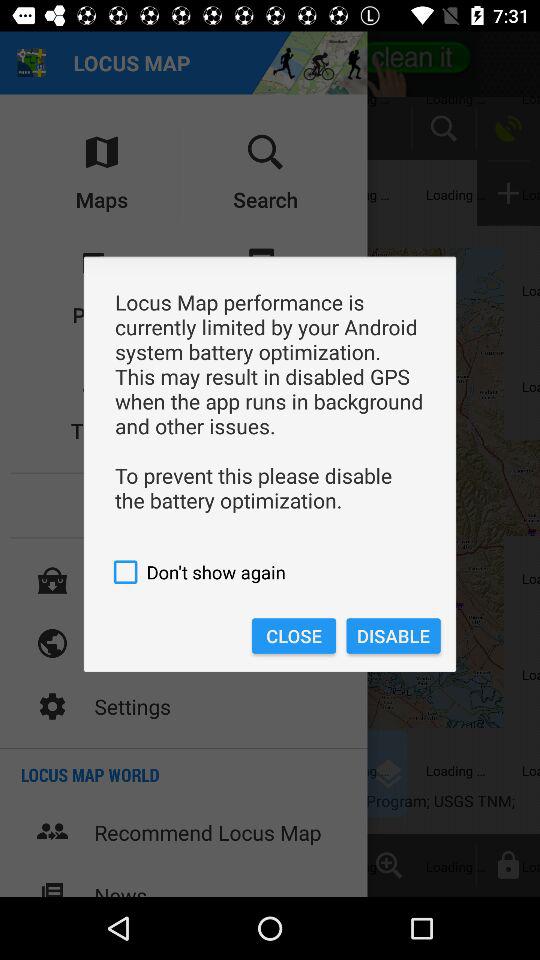 The height and width of the screenshot is (960, 540). Describe the element at coordinates (270, 572) in the screenshot. I see `select don t show` at that location.